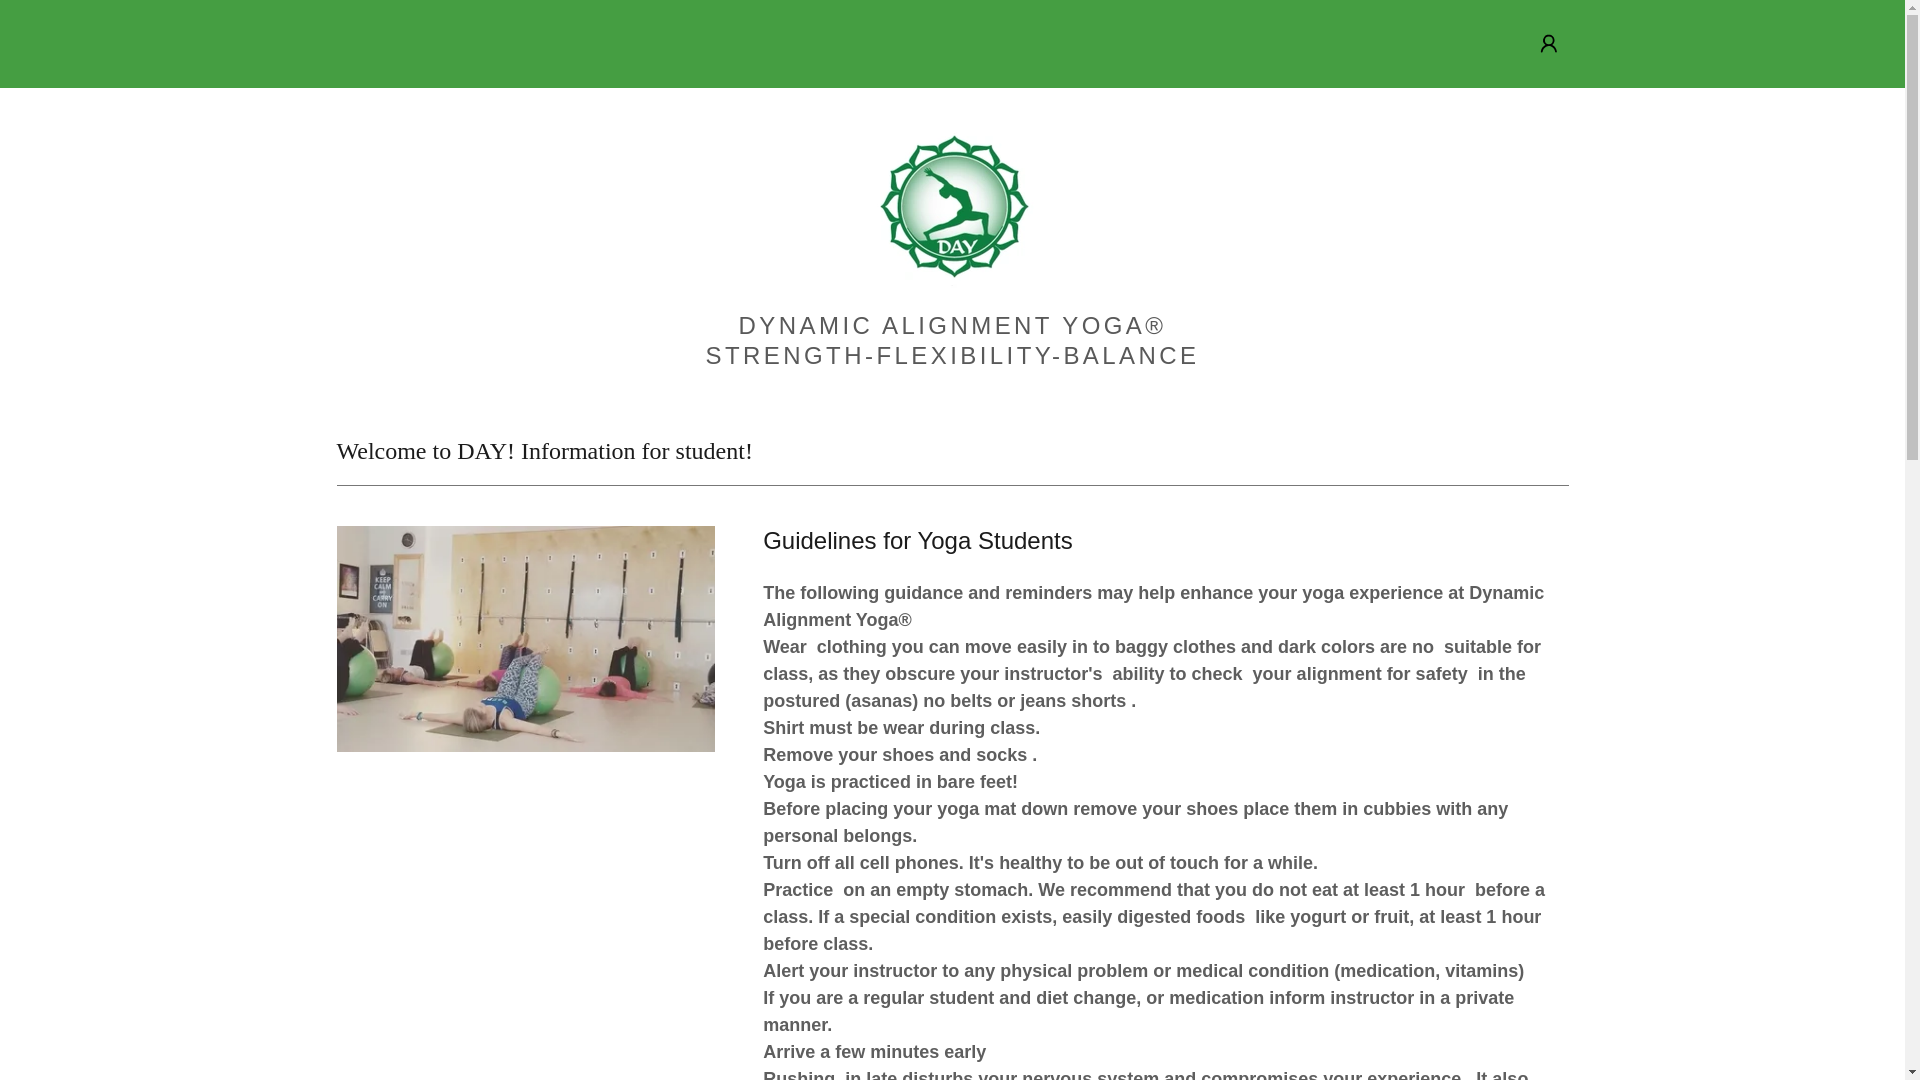 This screenshot has width=1920, height=1080. Describe the element at coordinates (951, 206) in the screenshot. I see `Dynamic Alignment Yoga ` at that location.